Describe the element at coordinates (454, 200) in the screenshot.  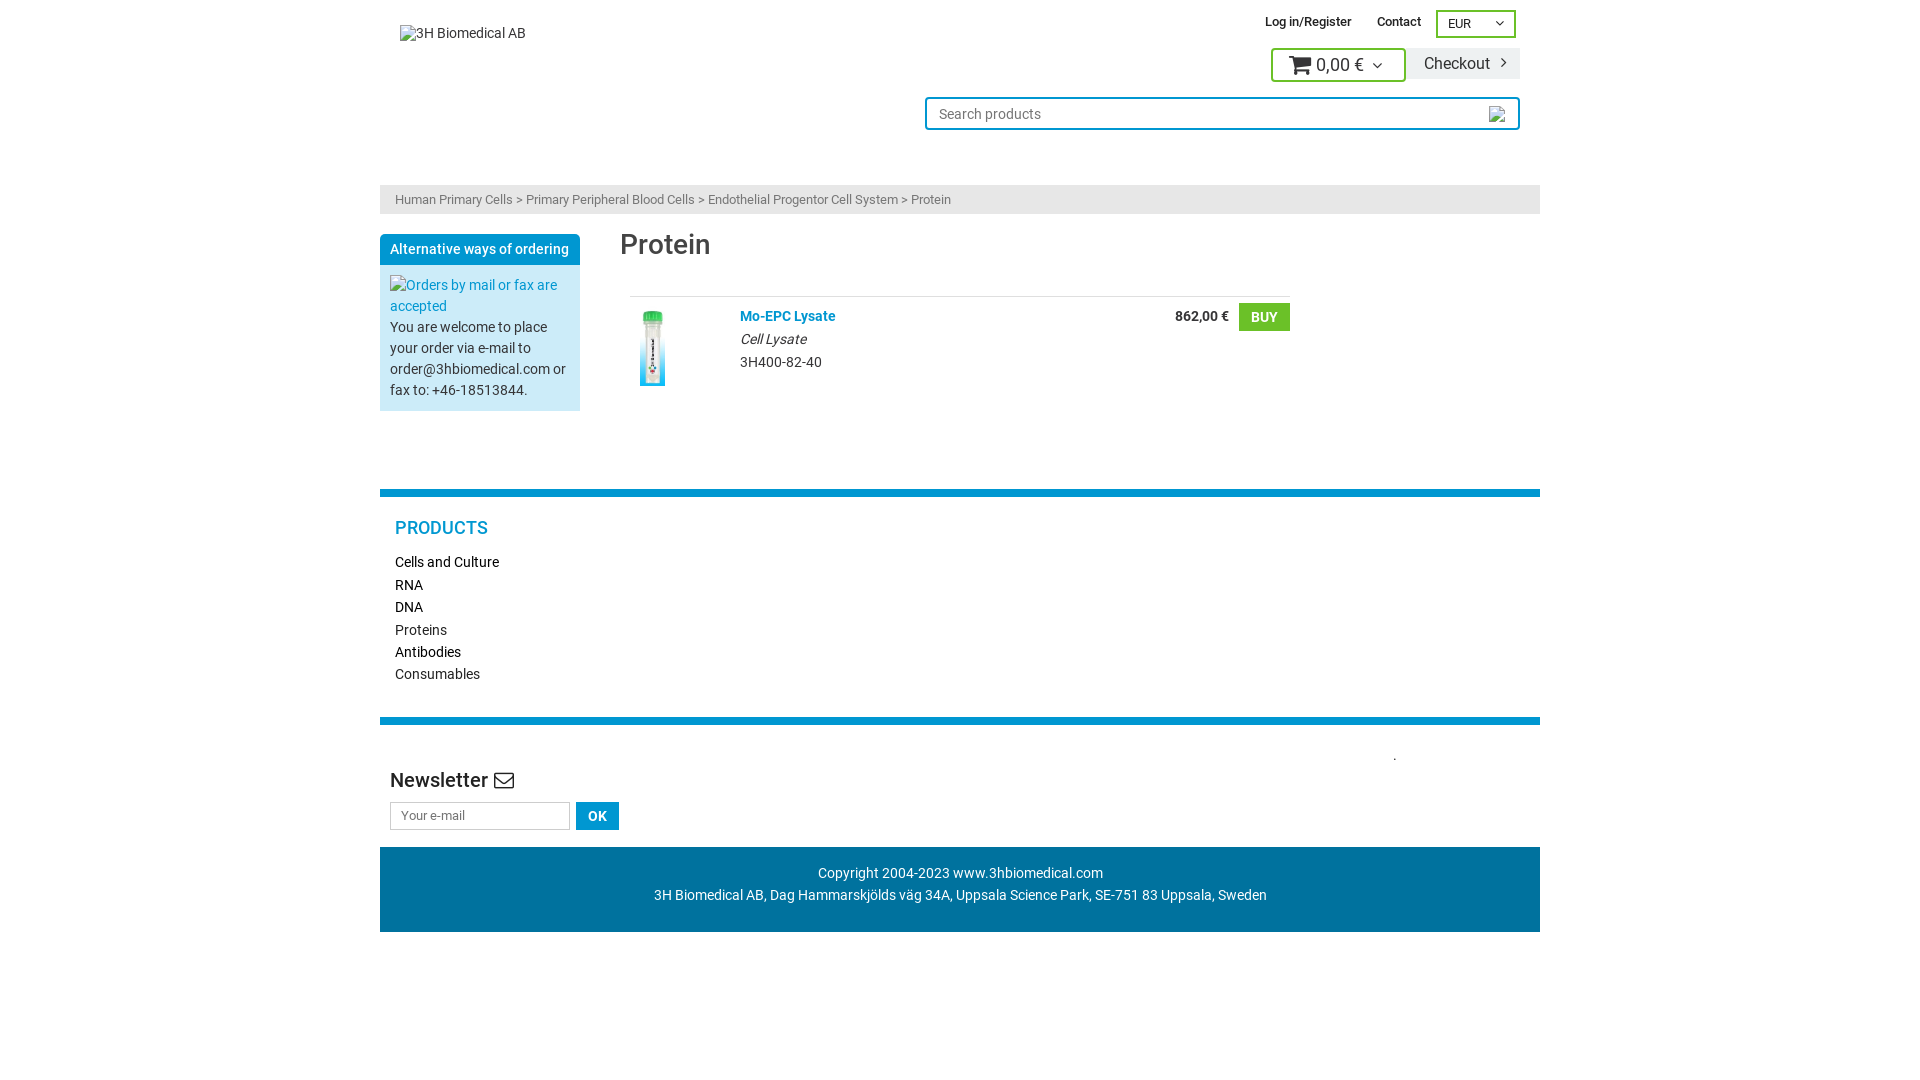
I see `Human Primary Cells` at that location.